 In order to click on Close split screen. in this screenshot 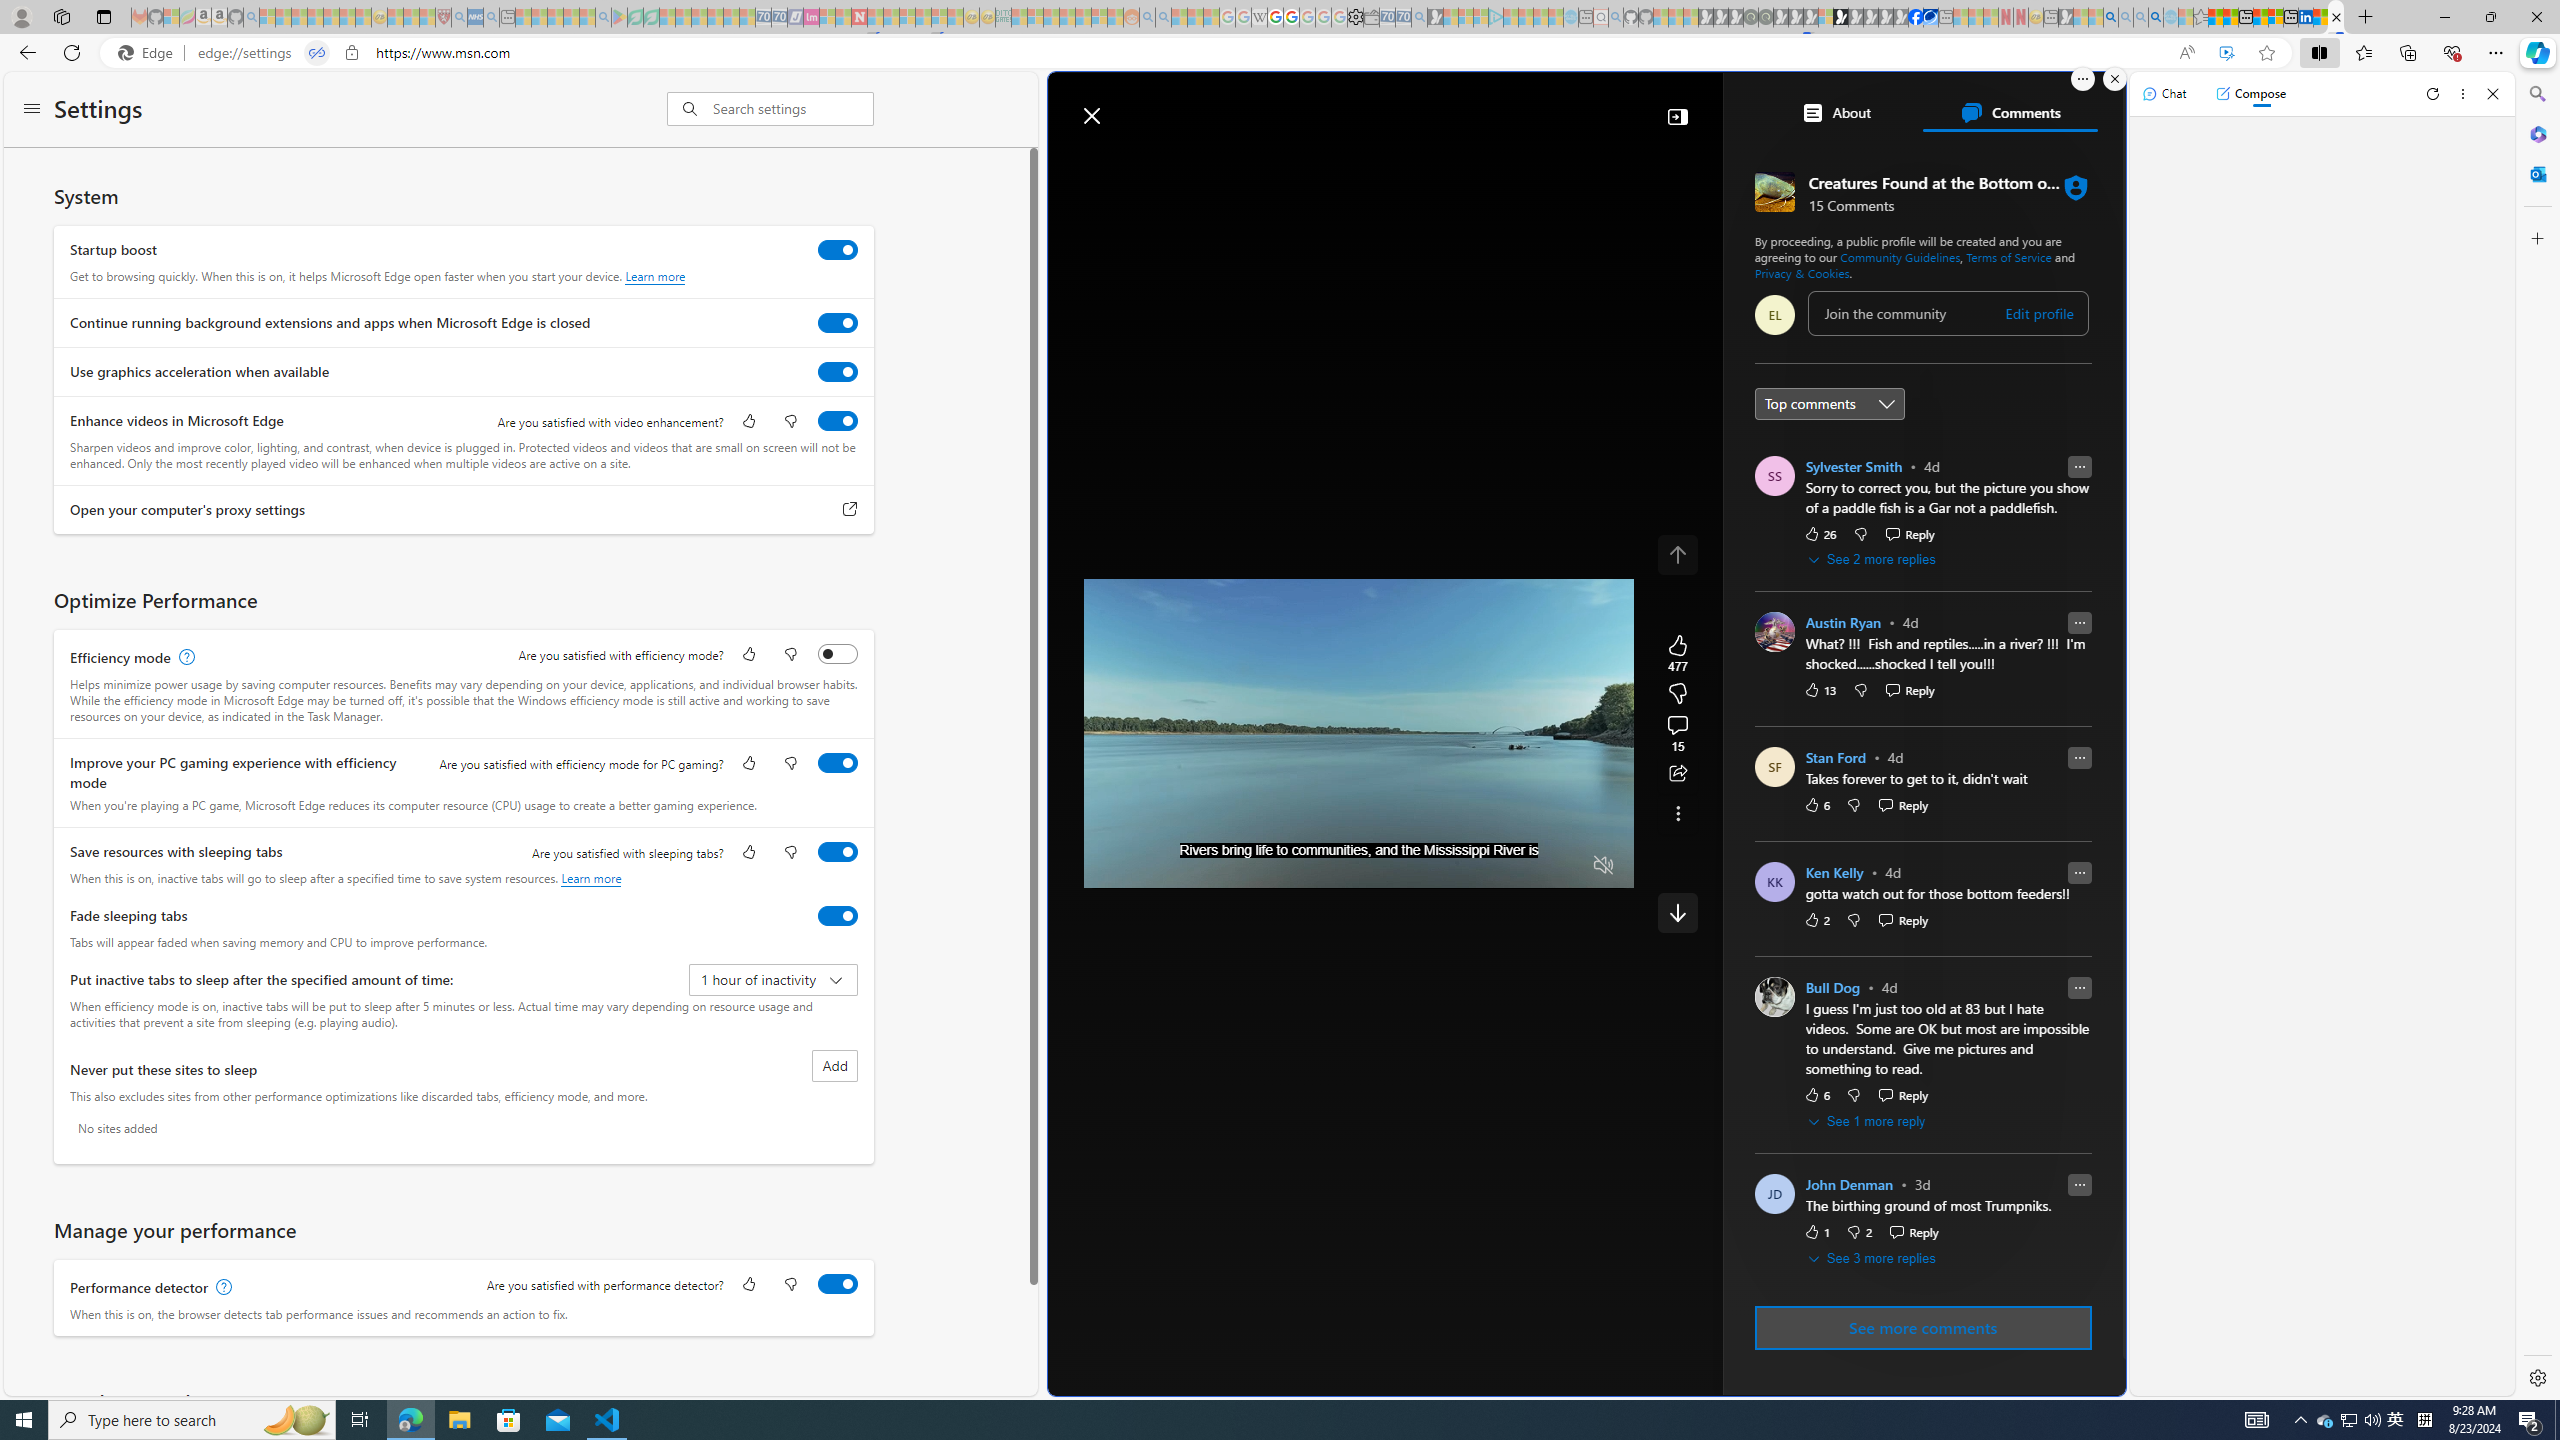, I will do `click(2114, 79)`.